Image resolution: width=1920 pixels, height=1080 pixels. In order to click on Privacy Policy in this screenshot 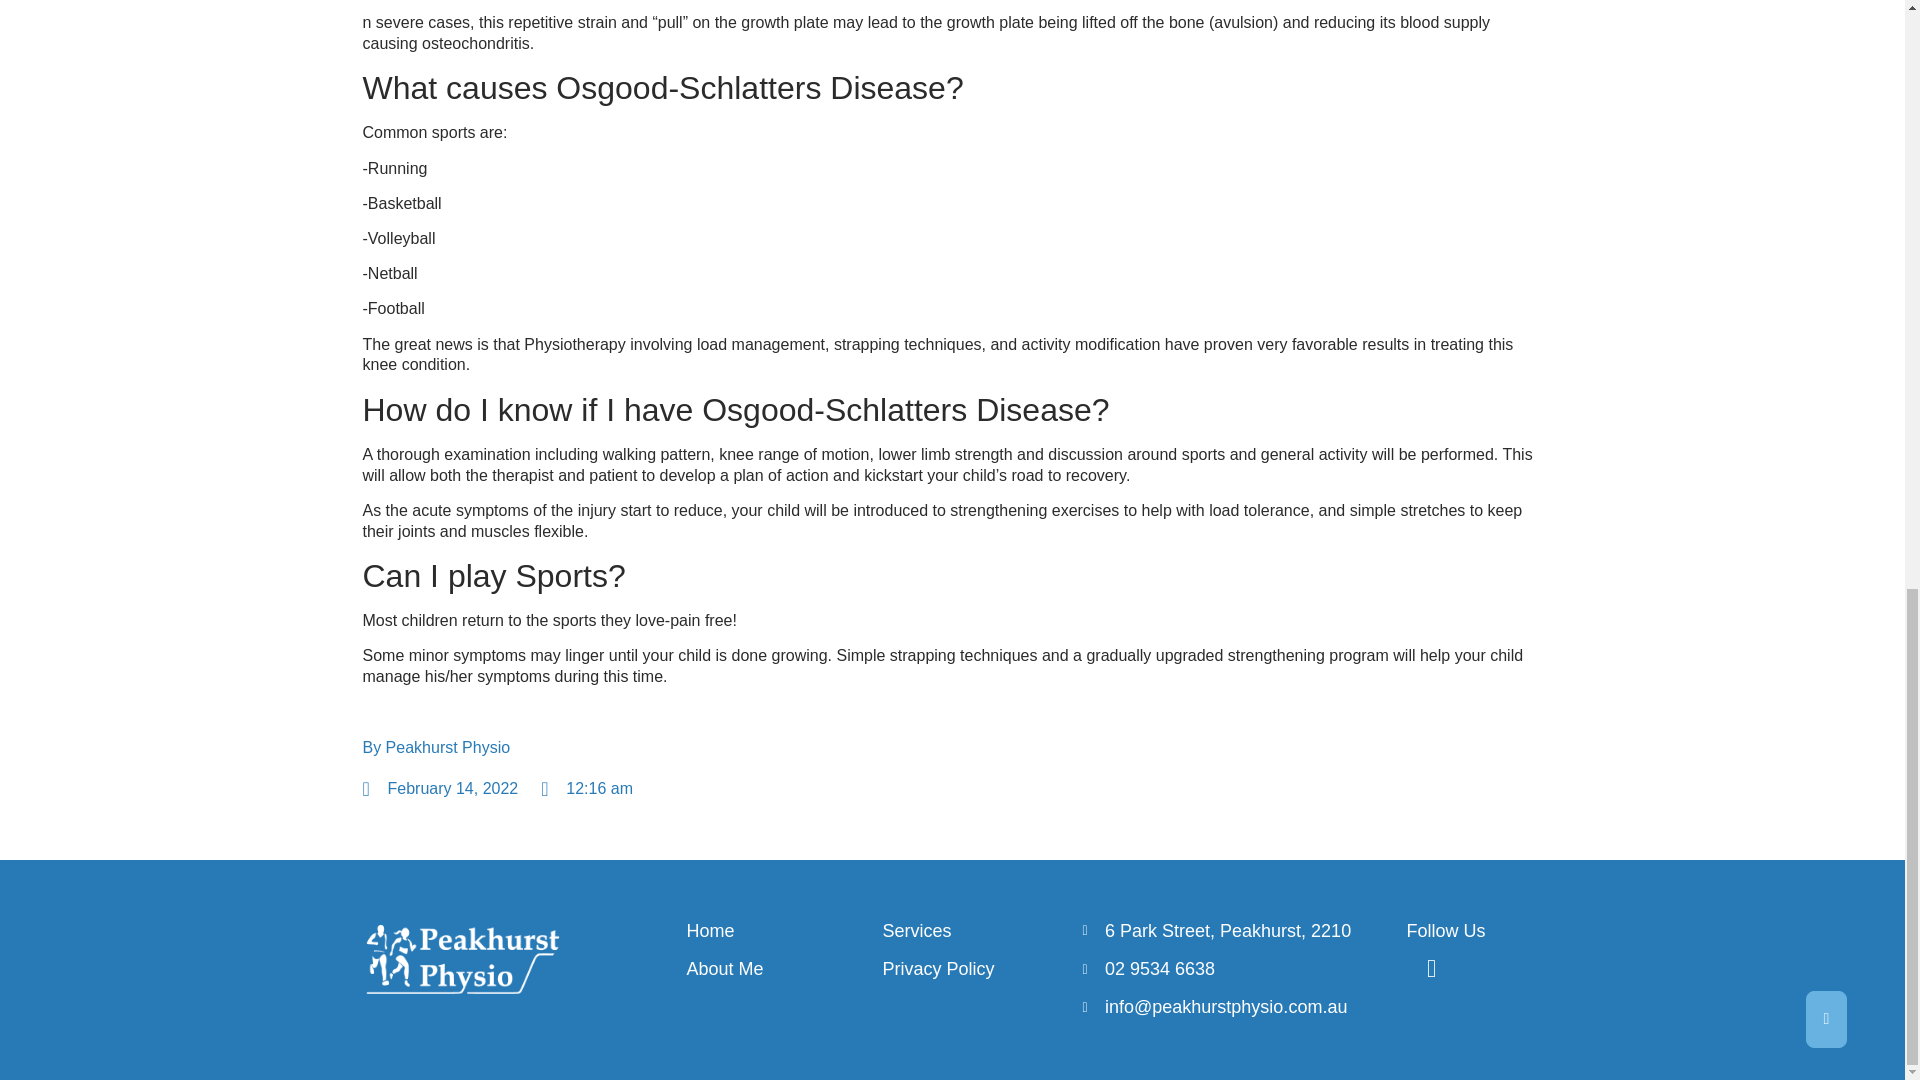, I will do `click(971, 968)`.